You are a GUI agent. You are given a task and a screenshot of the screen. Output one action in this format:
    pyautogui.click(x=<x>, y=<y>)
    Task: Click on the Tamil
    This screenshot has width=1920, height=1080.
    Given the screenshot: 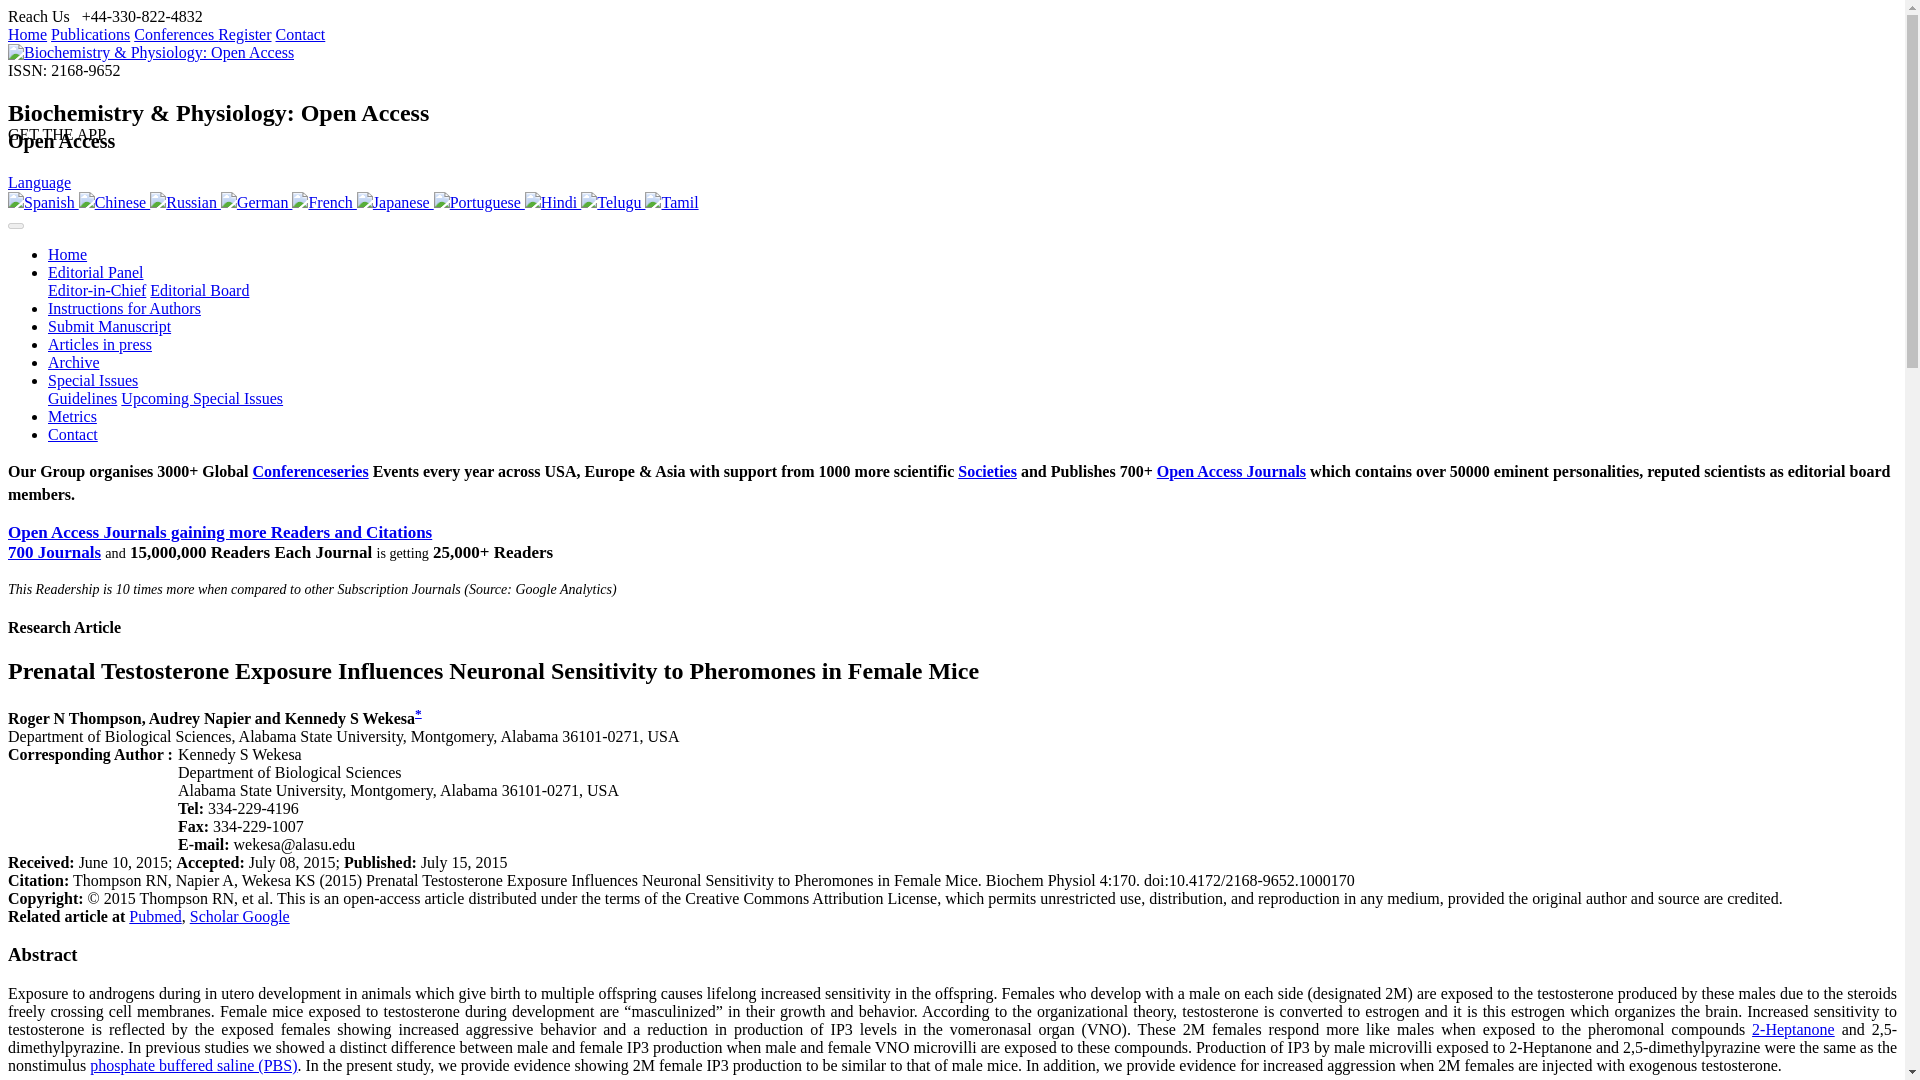 What is the action you would take?
    pyautogui.click(x=672, y=202)
    